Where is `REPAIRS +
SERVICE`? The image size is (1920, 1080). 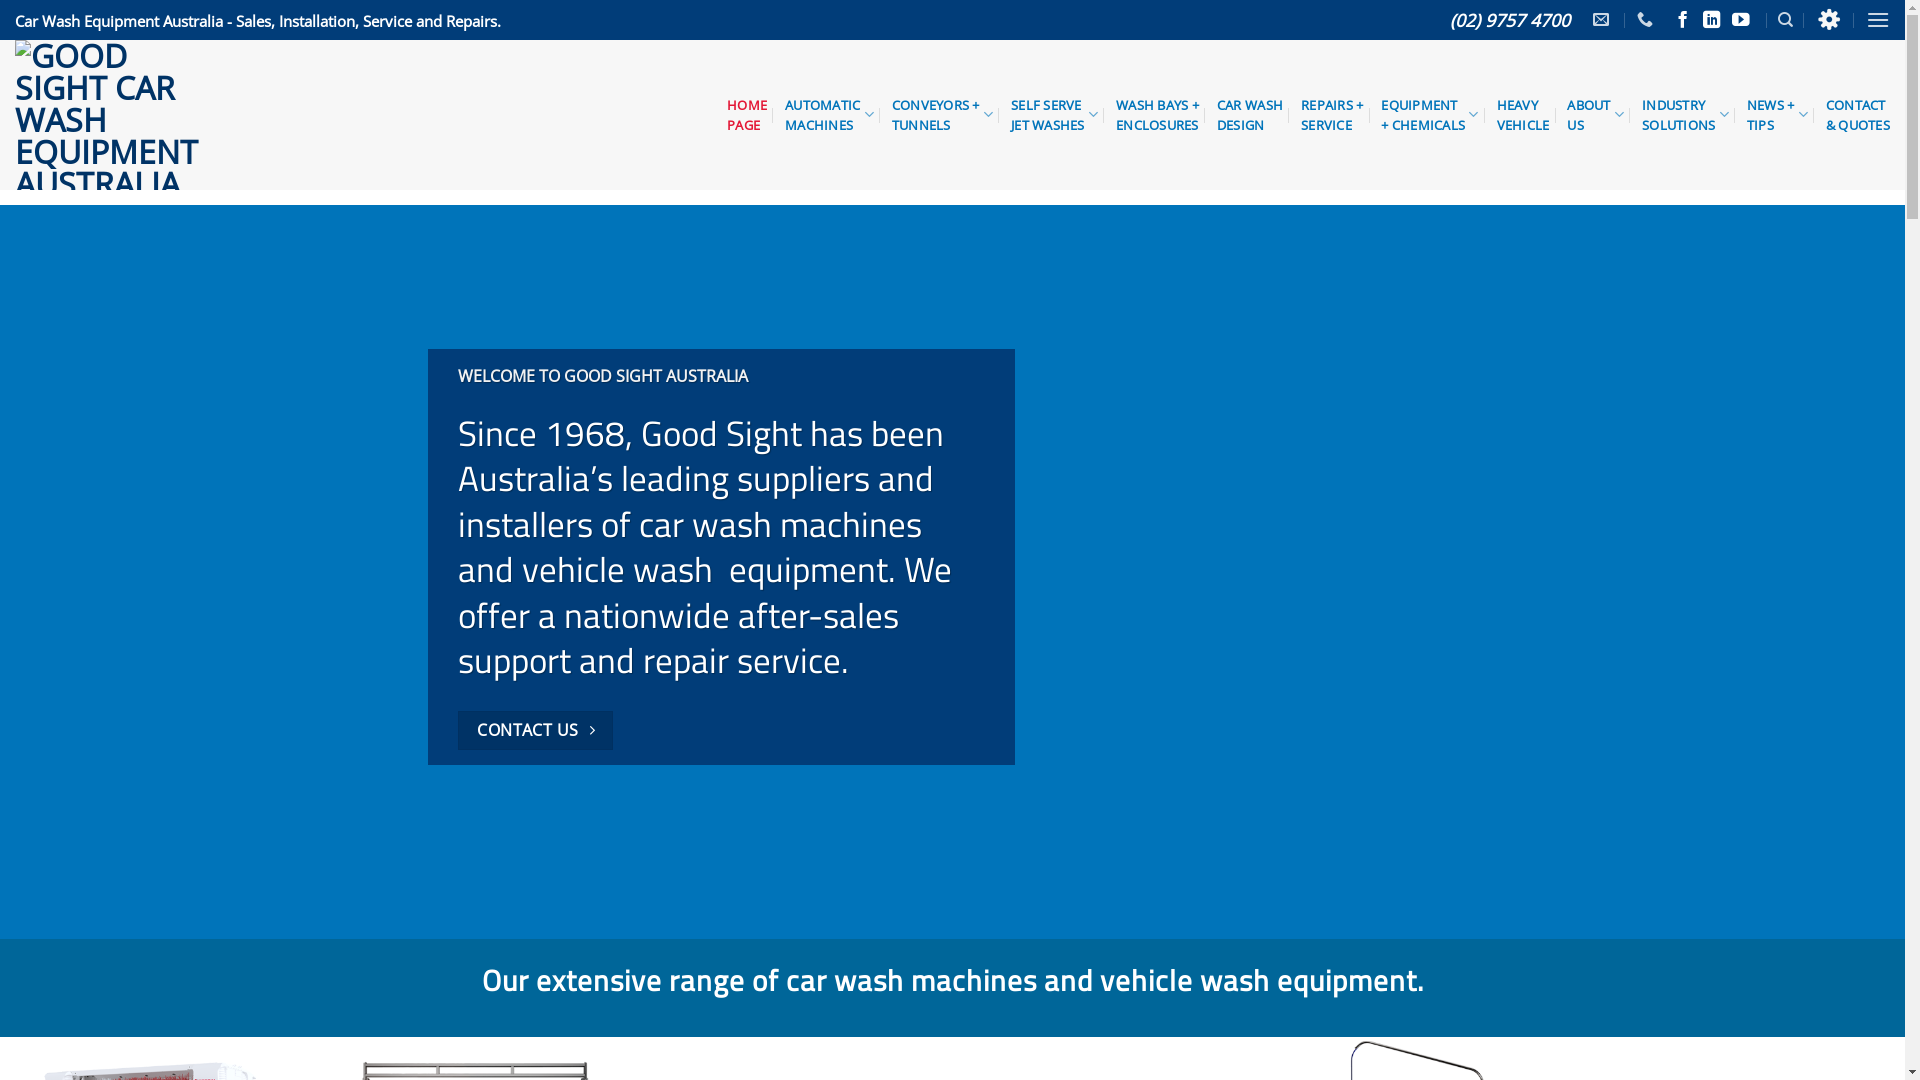
REPAIRS +
SERVICE is located at coordinates (1332, 115).